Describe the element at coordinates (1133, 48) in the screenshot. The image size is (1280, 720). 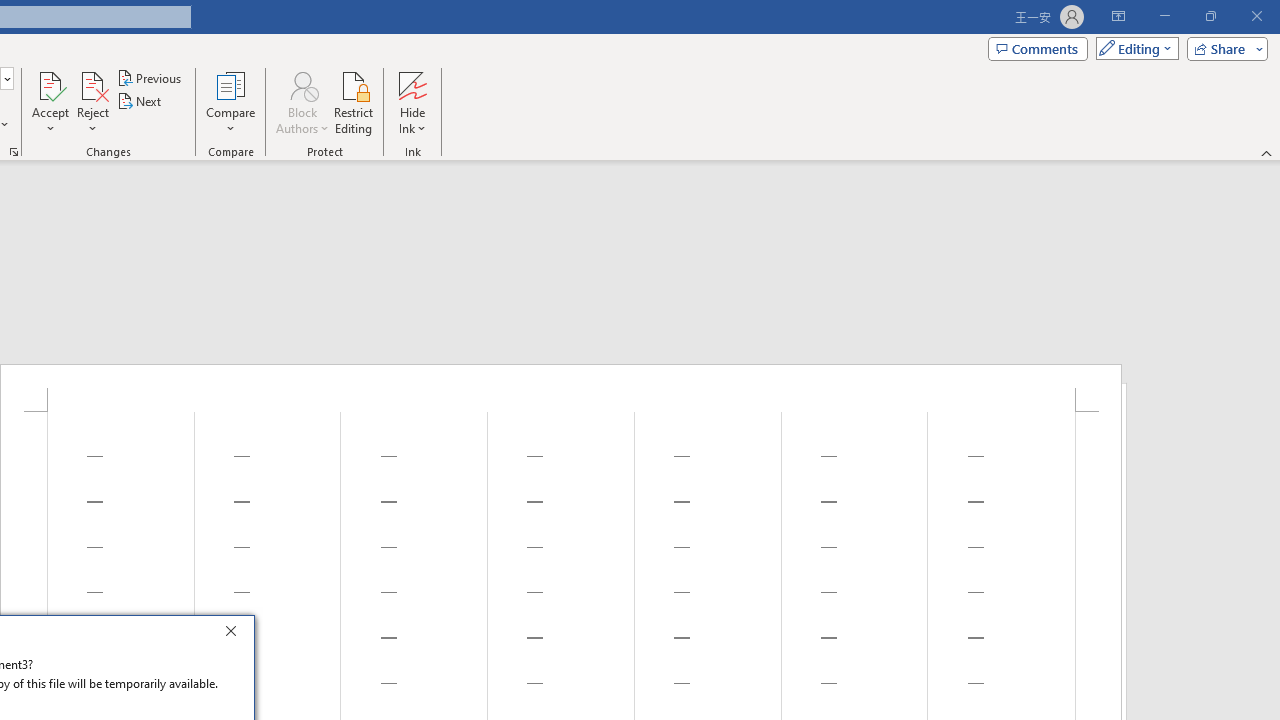
I see `Mode` at that location.